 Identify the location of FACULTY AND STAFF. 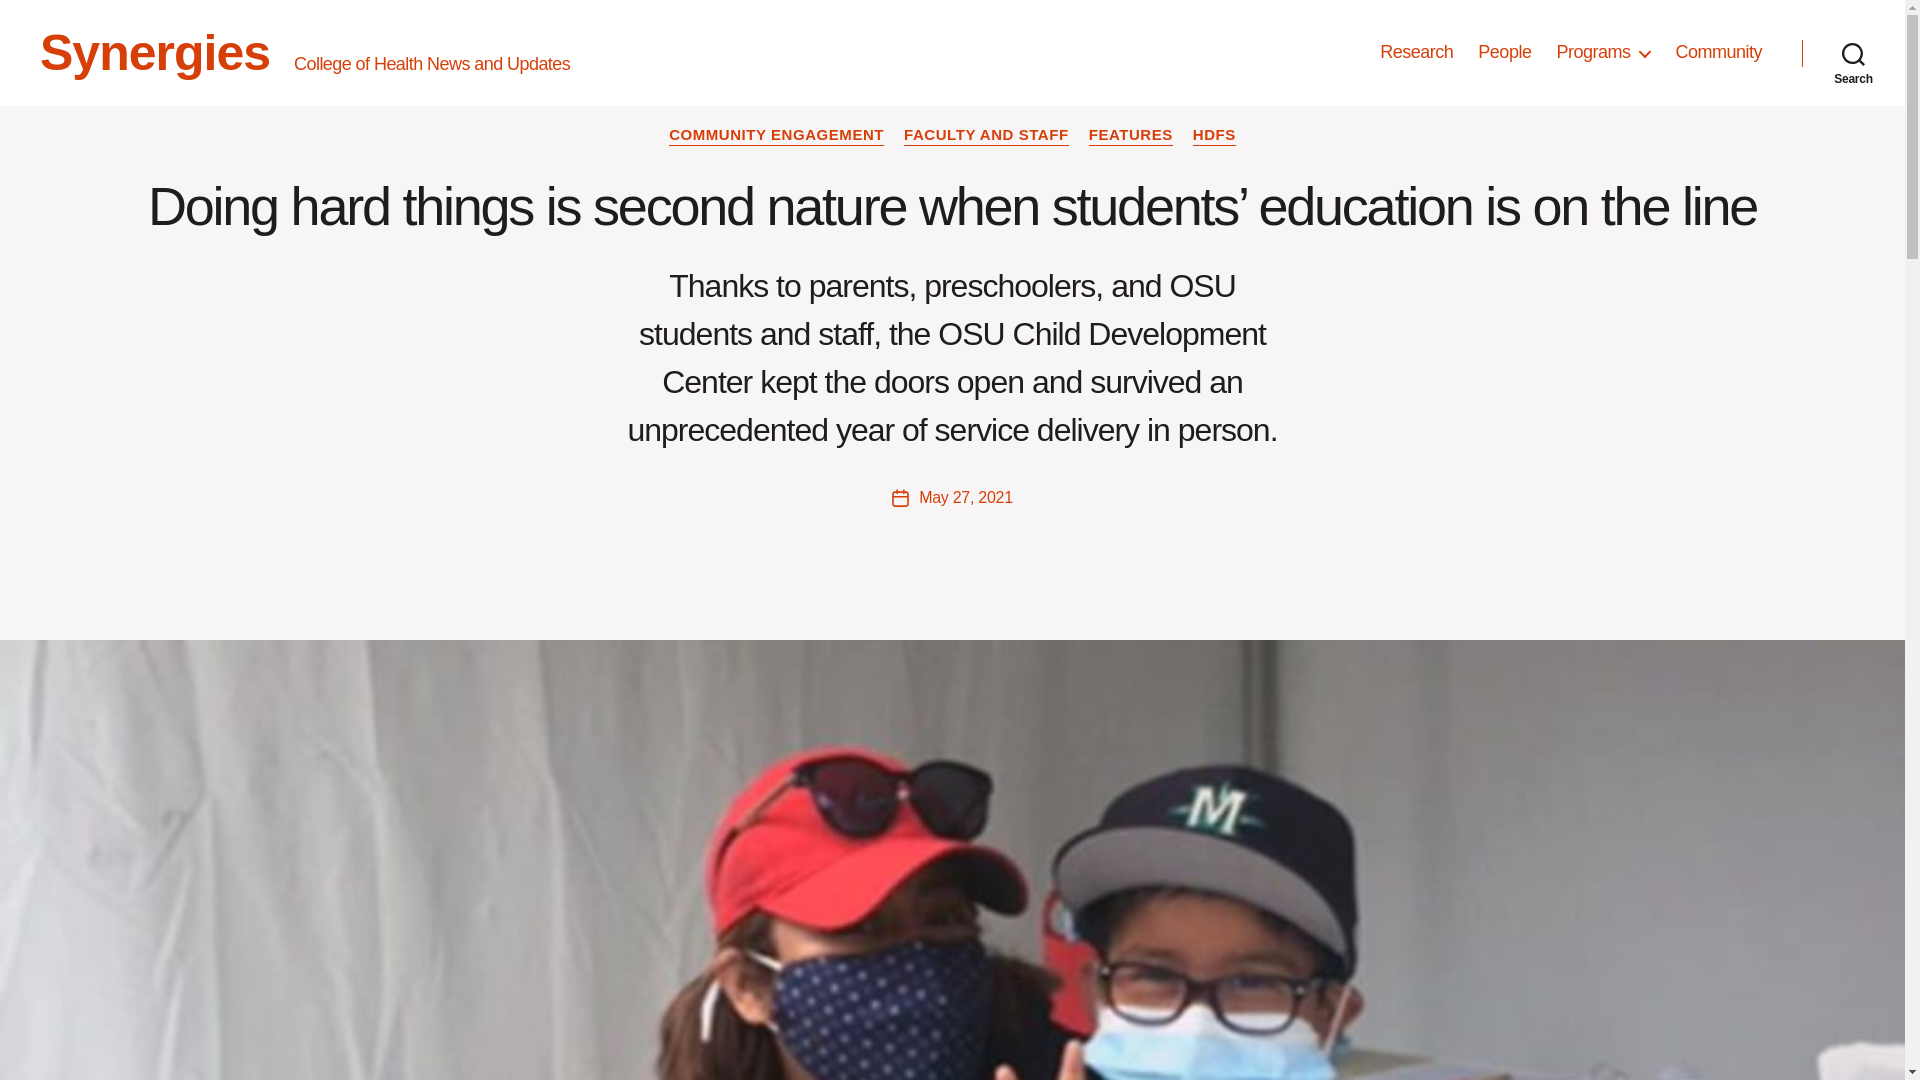
(986, 136).